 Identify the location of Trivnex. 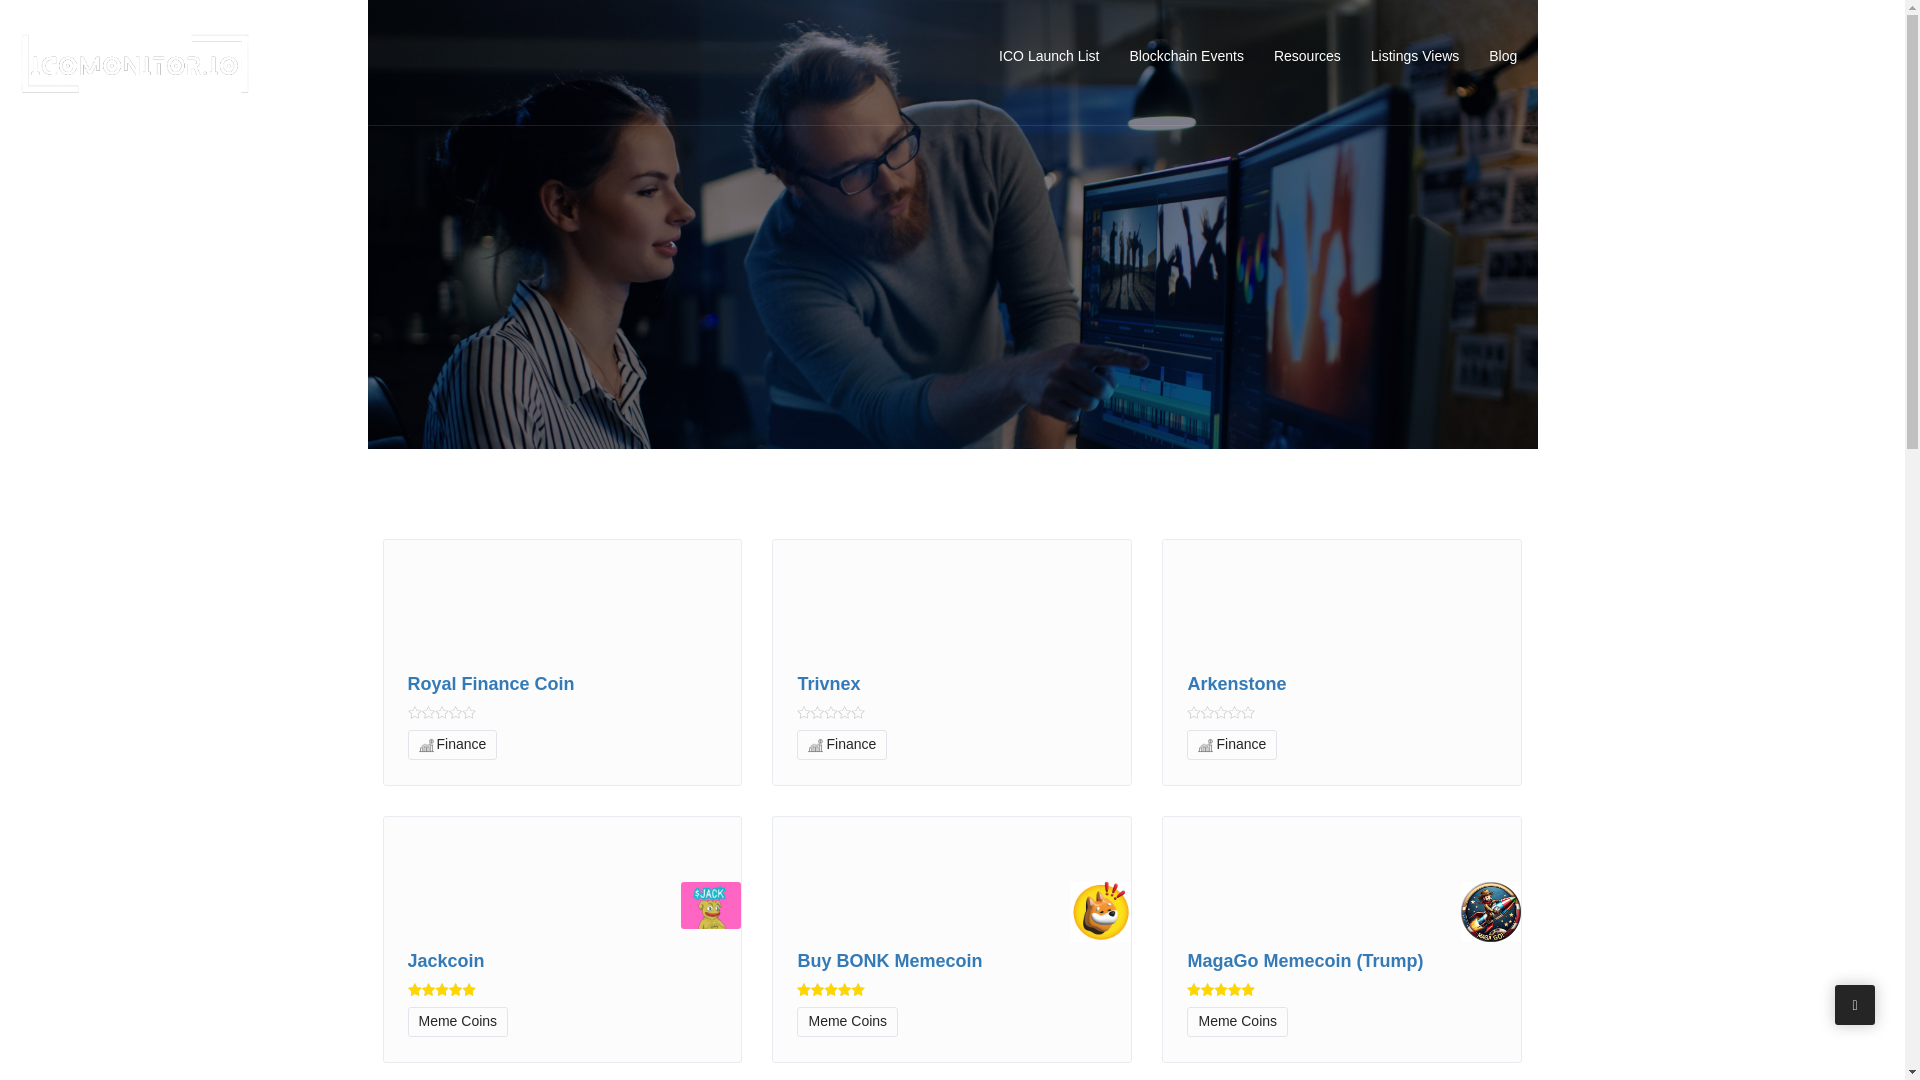
(952, 685).